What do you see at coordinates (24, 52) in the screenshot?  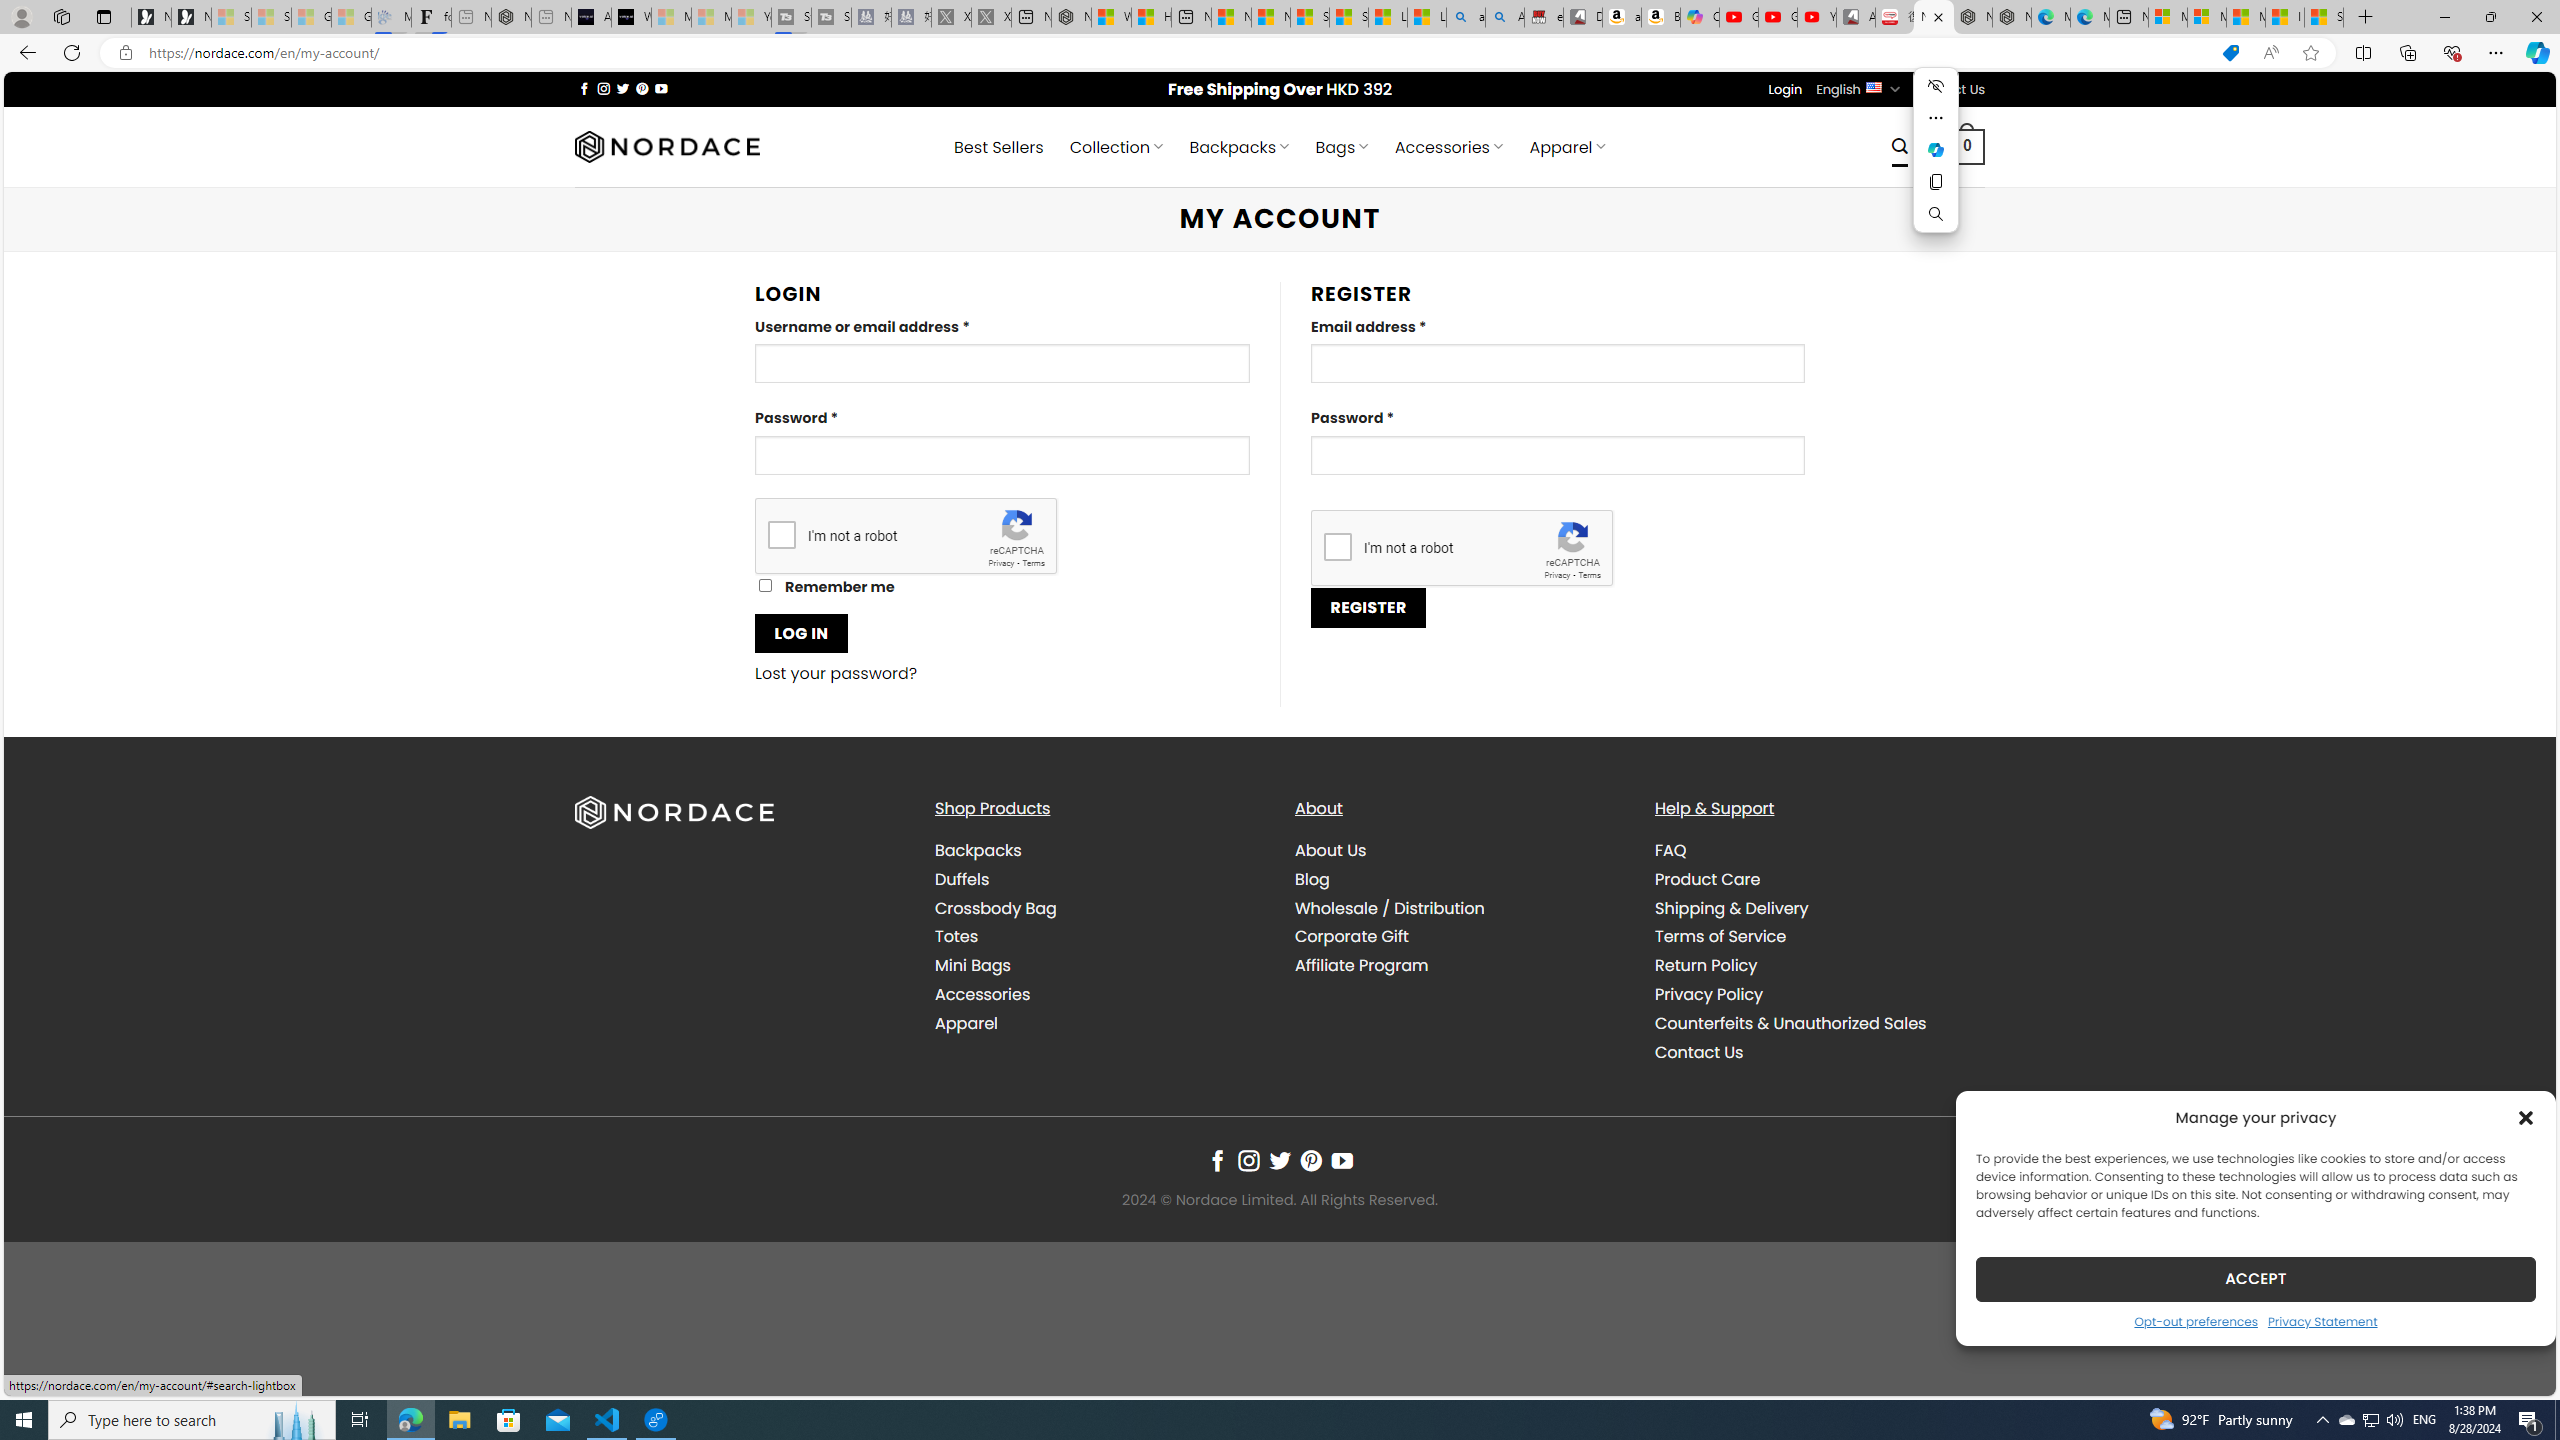 I see `Back` at bounding box center [24, 52].